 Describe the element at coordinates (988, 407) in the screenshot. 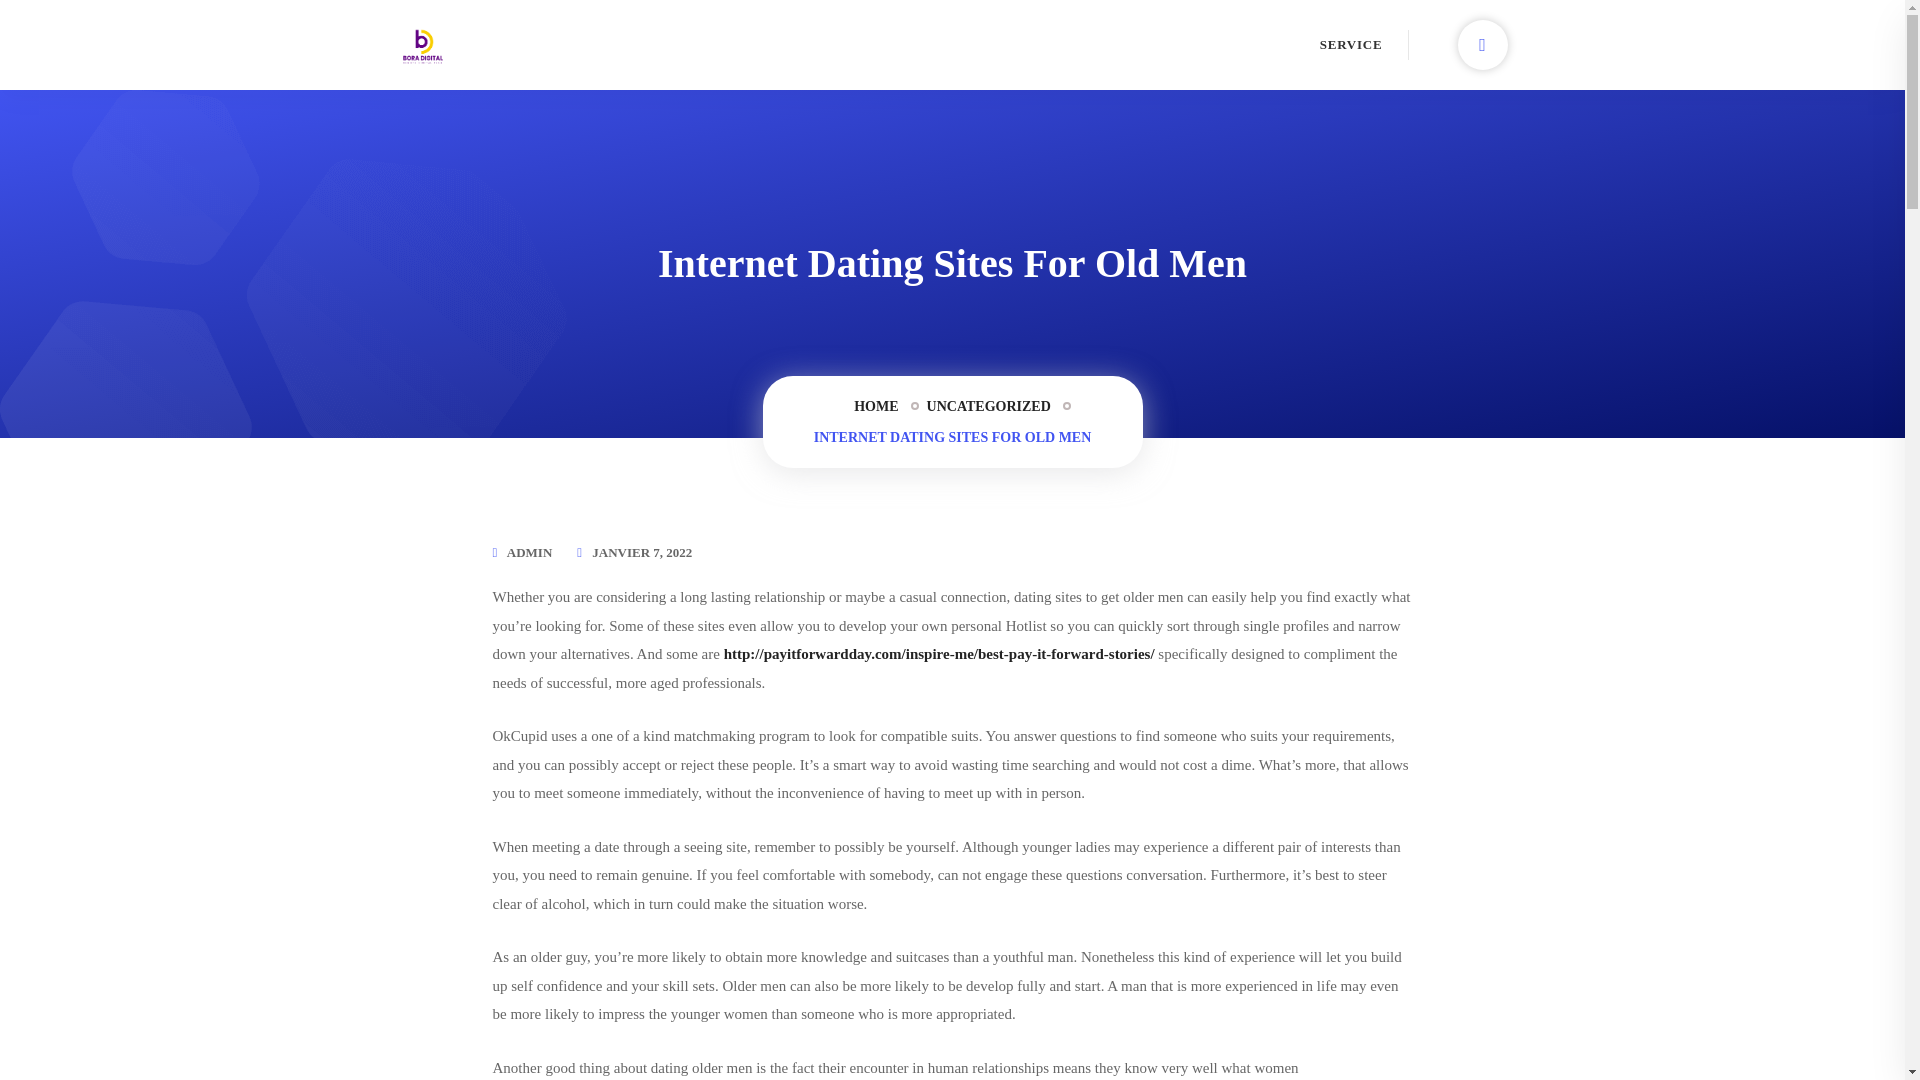

I see `UNCATEGORIZED` at that location.